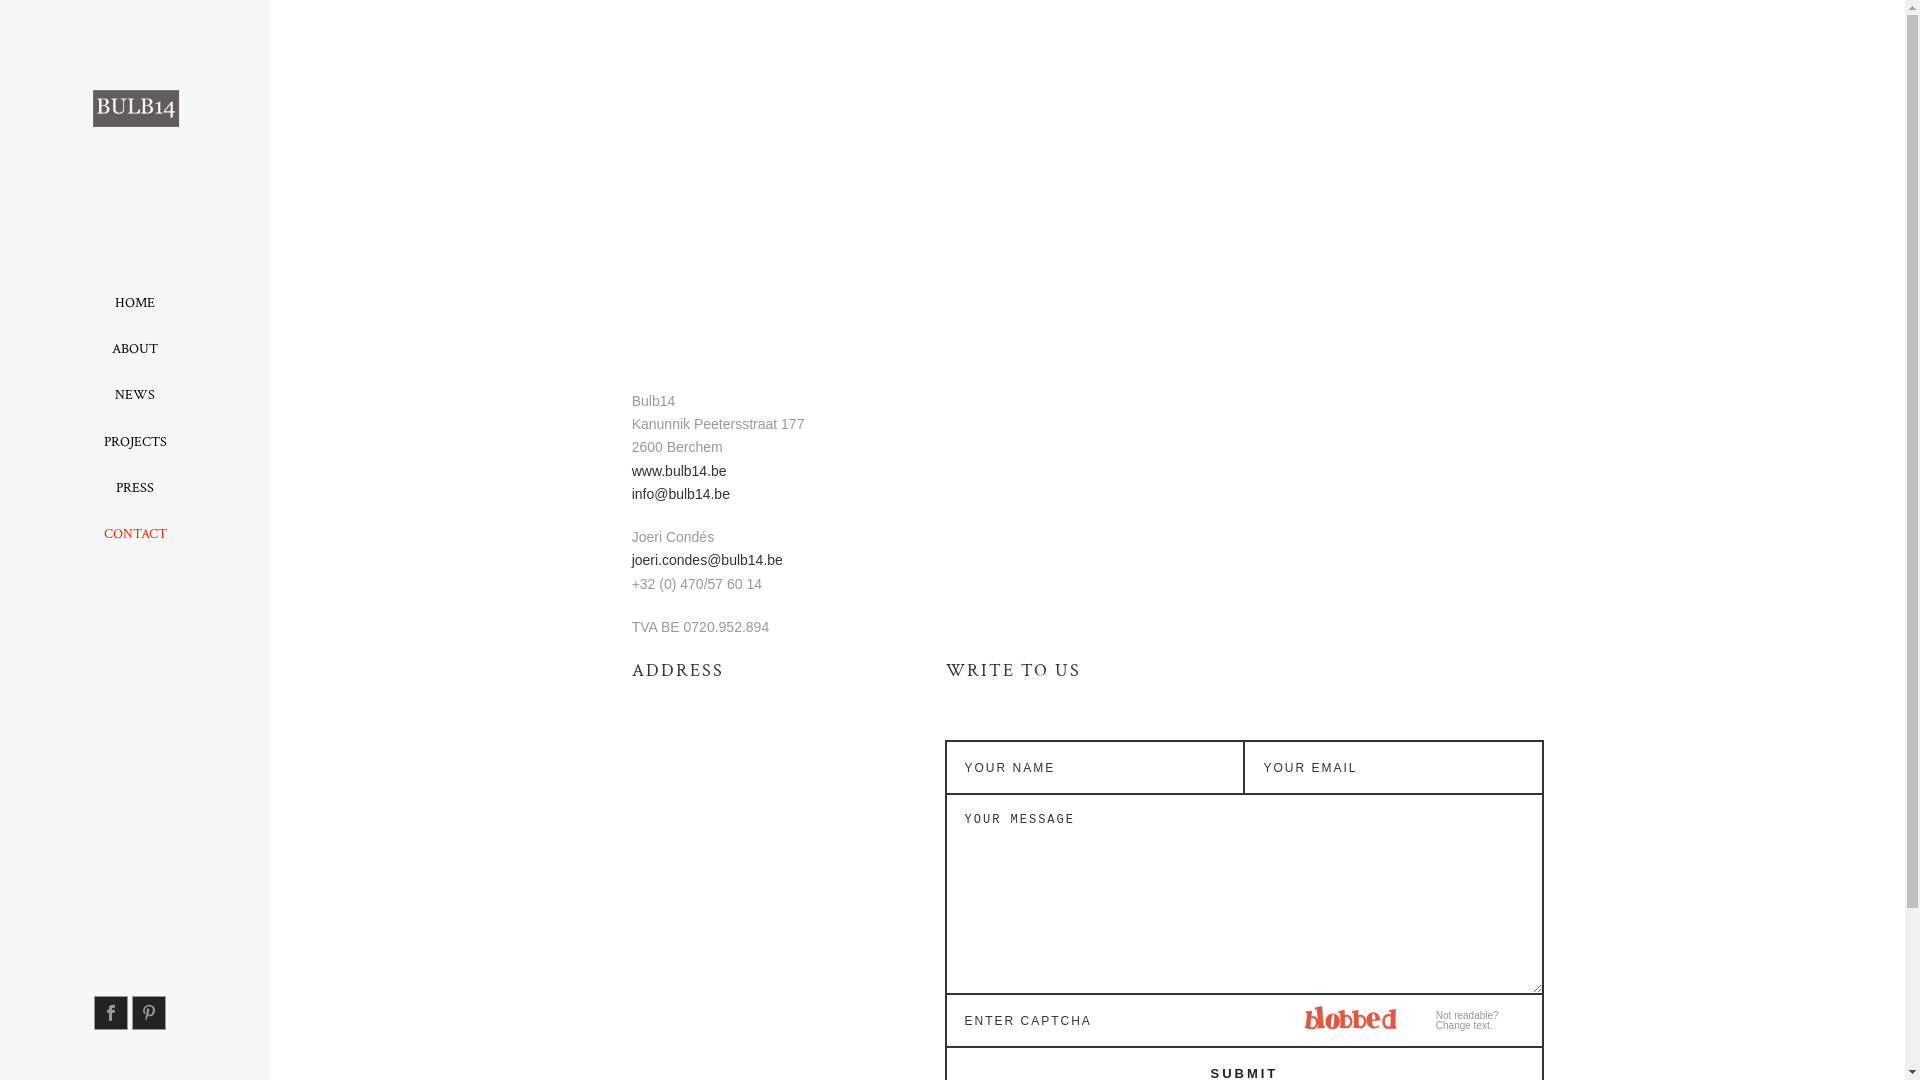  Describe the element at coordinates (111, 1013) in the screenshot. I see `facebook` at that location.